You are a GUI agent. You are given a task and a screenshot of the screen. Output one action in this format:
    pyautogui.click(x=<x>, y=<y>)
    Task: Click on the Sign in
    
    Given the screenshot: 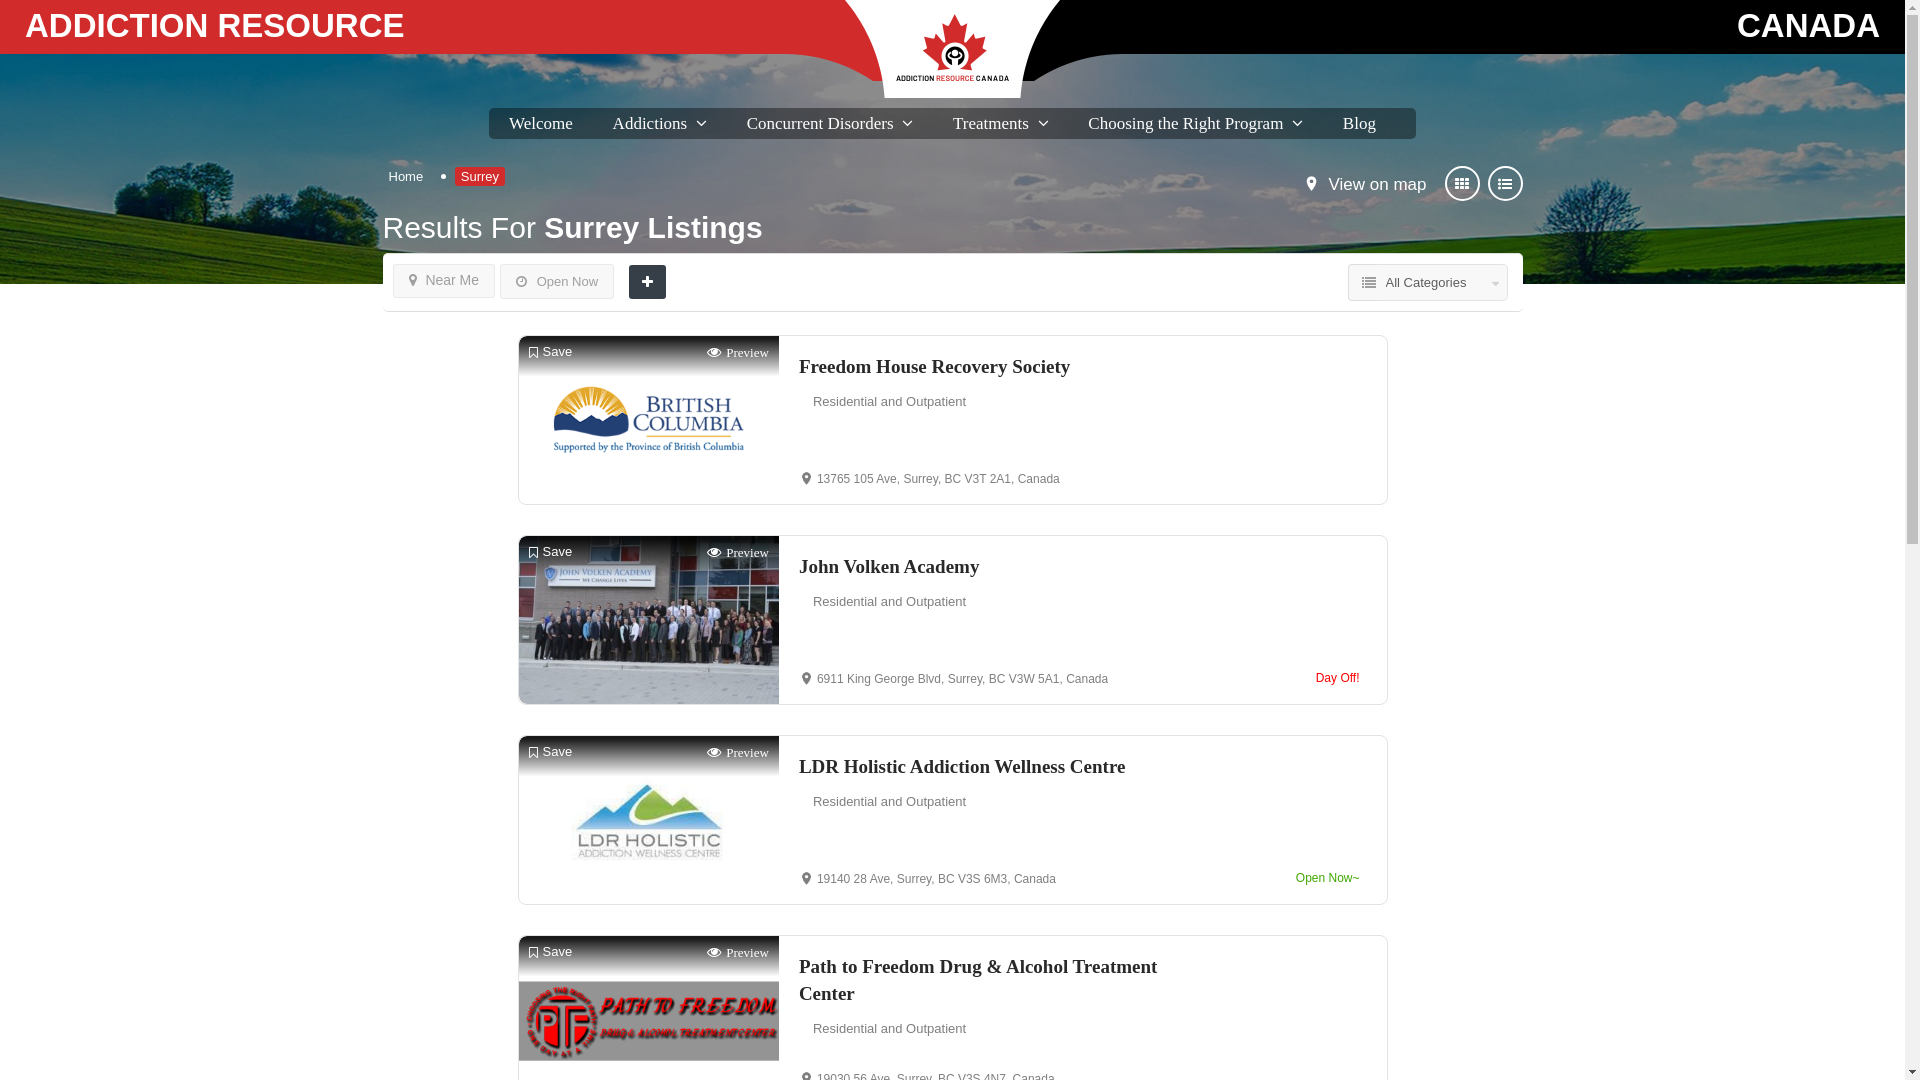 What is the action you would take?
    pyautogui.click(x=952, y=598)
    